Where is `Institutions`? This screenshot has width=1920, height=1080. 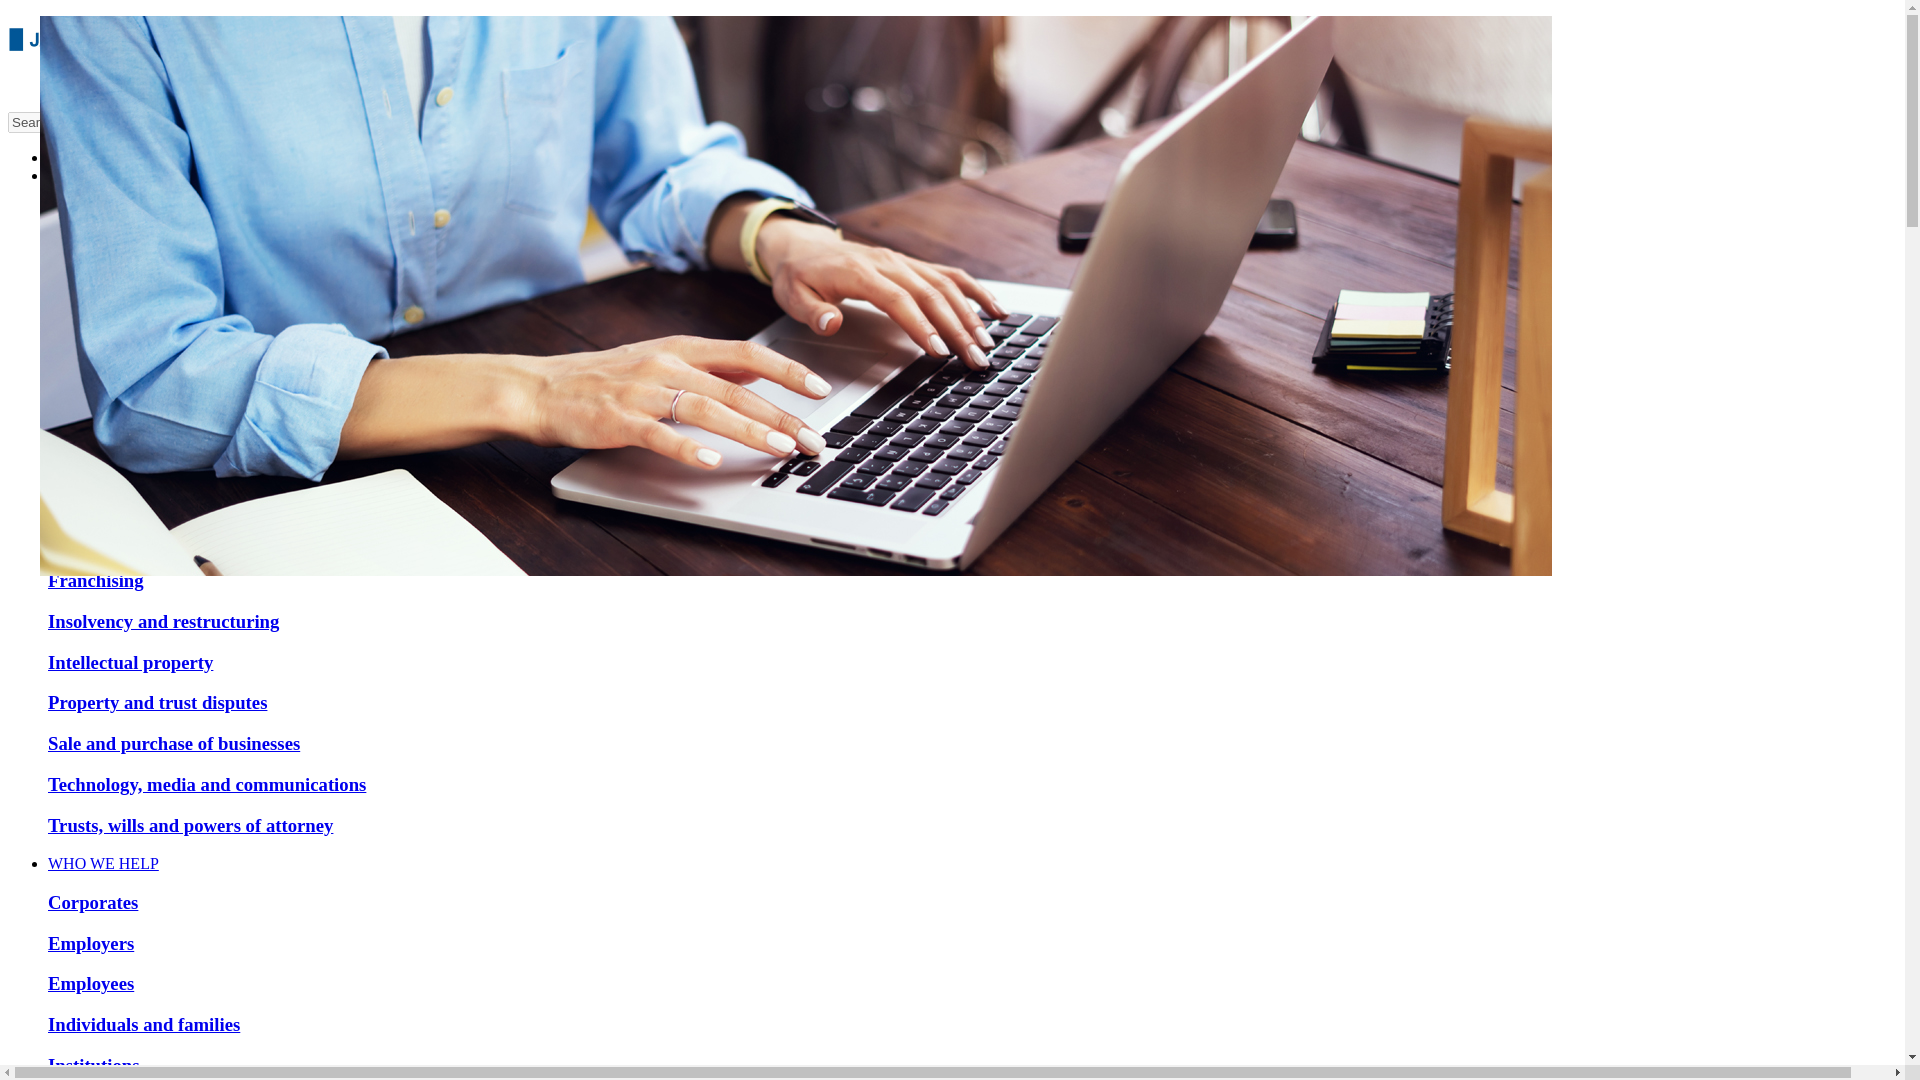
Institutions is located at coordinates (93, 1065).